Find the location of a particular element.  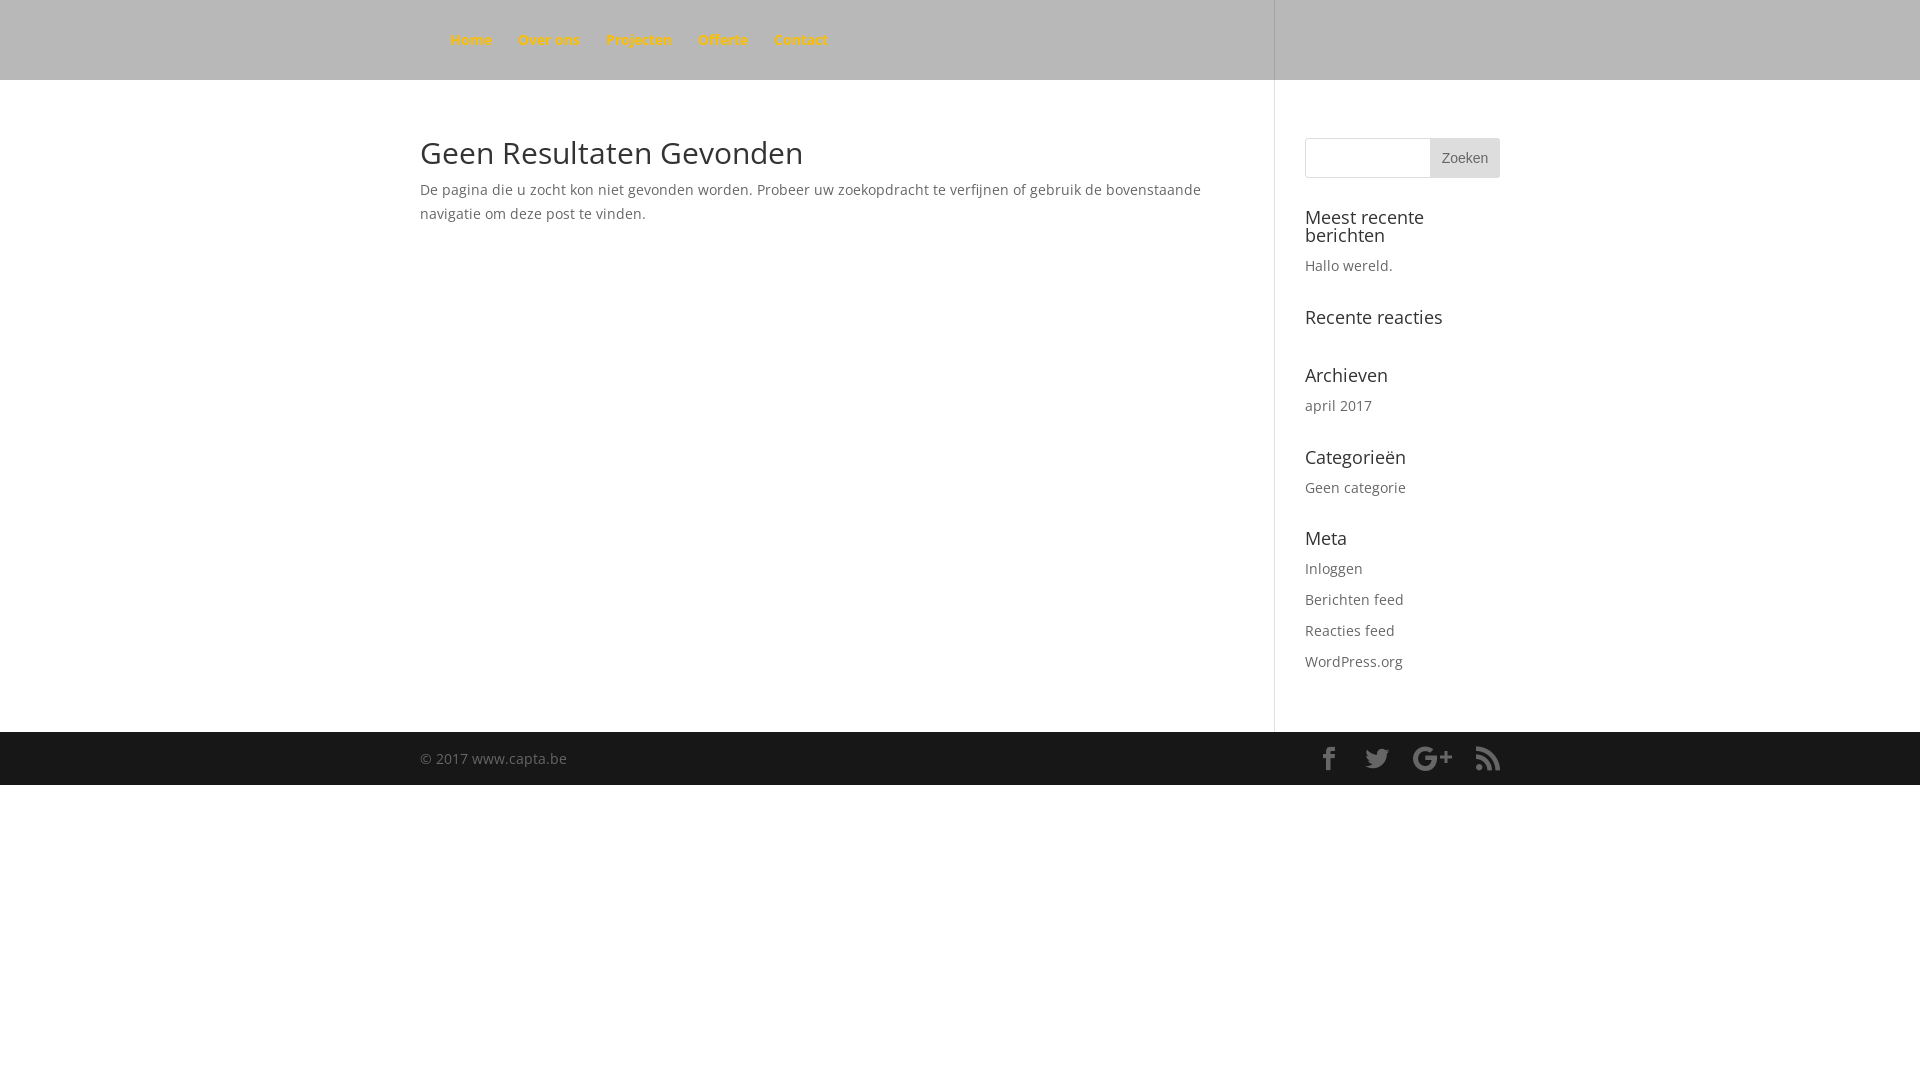

WordPress.org is located at coordinates (1354, 662).